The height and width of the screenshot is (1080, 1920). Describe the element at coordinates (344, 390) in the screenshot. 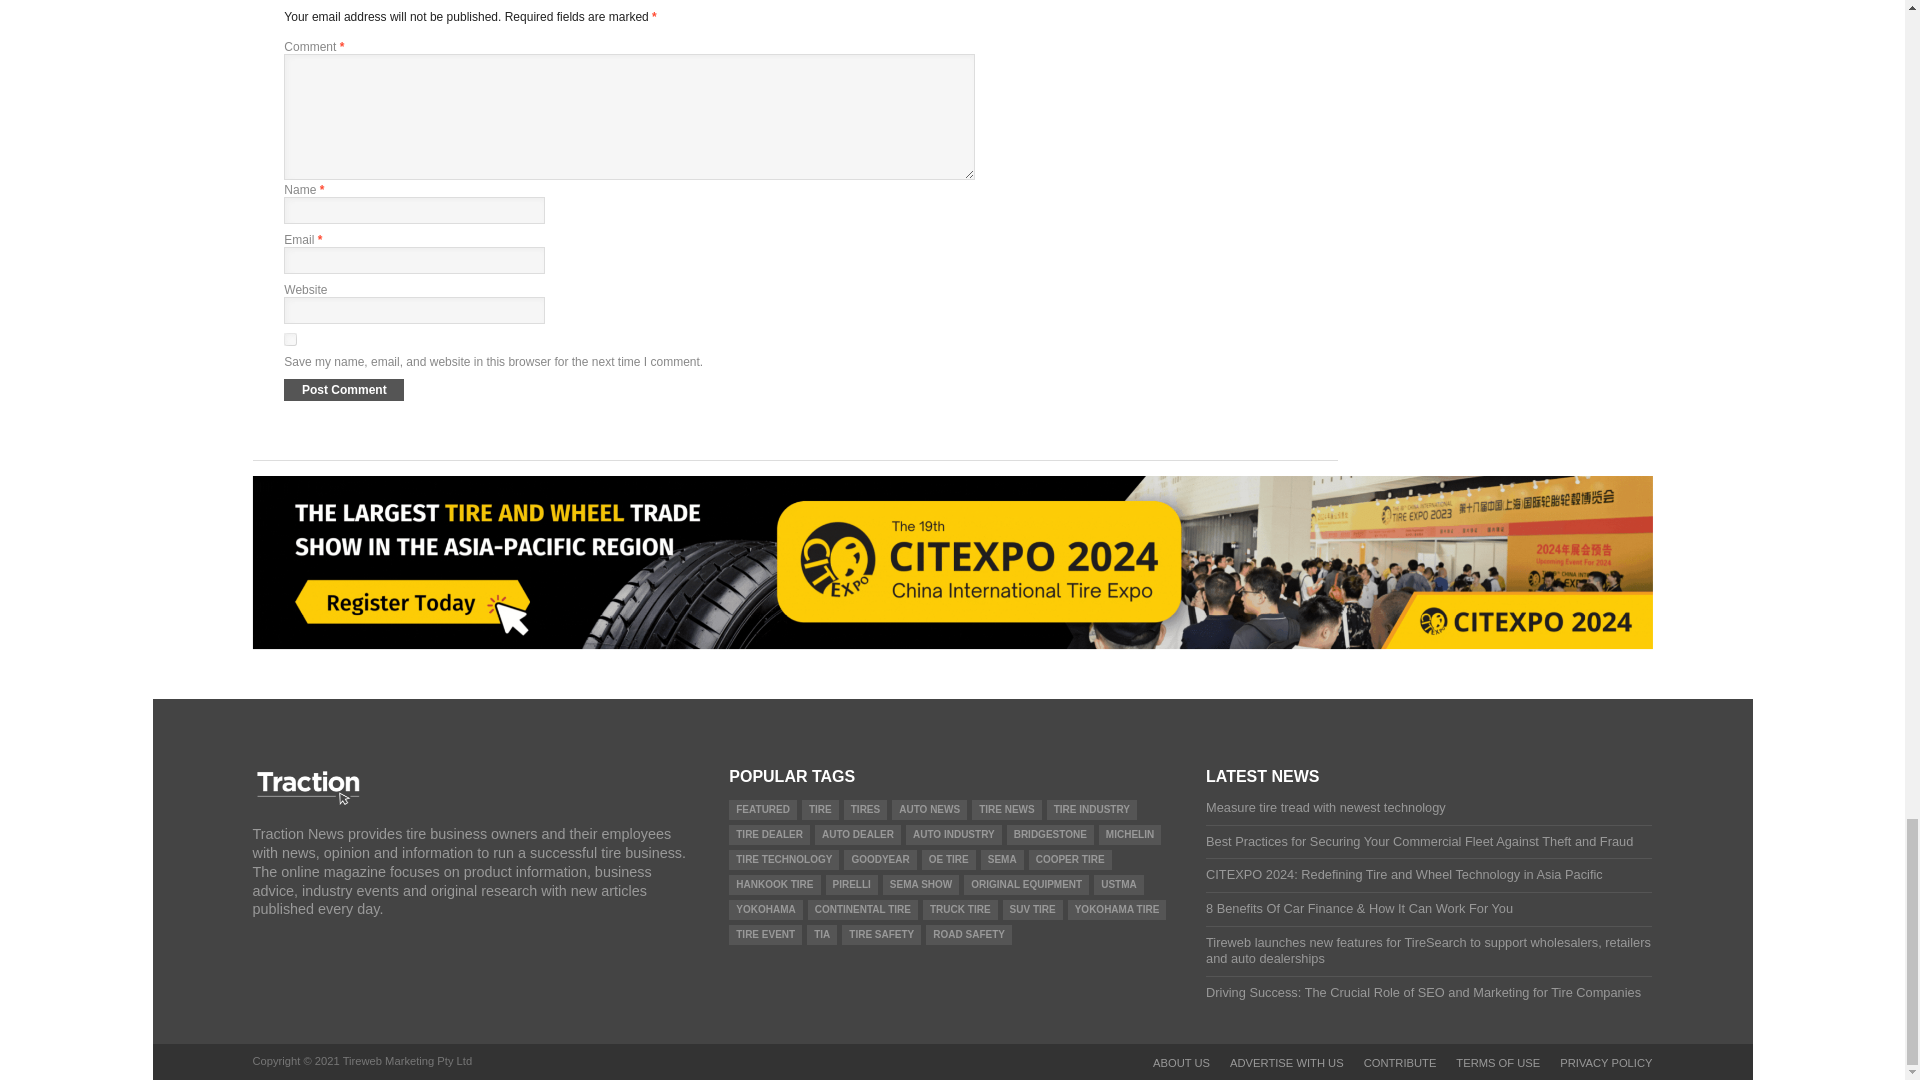

I see `Post Comment` at that location.